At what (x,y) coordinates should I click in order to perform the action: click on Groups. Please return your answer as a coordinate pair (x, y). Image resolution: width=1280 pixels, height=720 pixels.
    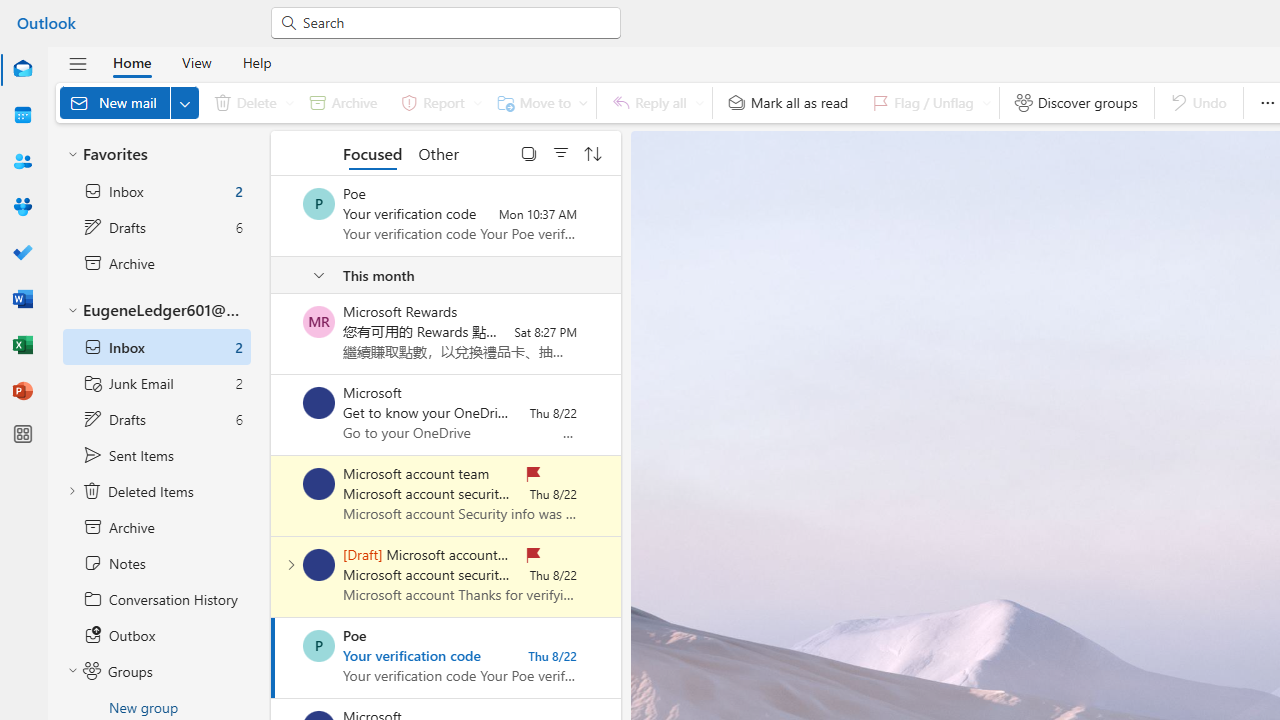
    Looking at the image, I should click on (22, 206).